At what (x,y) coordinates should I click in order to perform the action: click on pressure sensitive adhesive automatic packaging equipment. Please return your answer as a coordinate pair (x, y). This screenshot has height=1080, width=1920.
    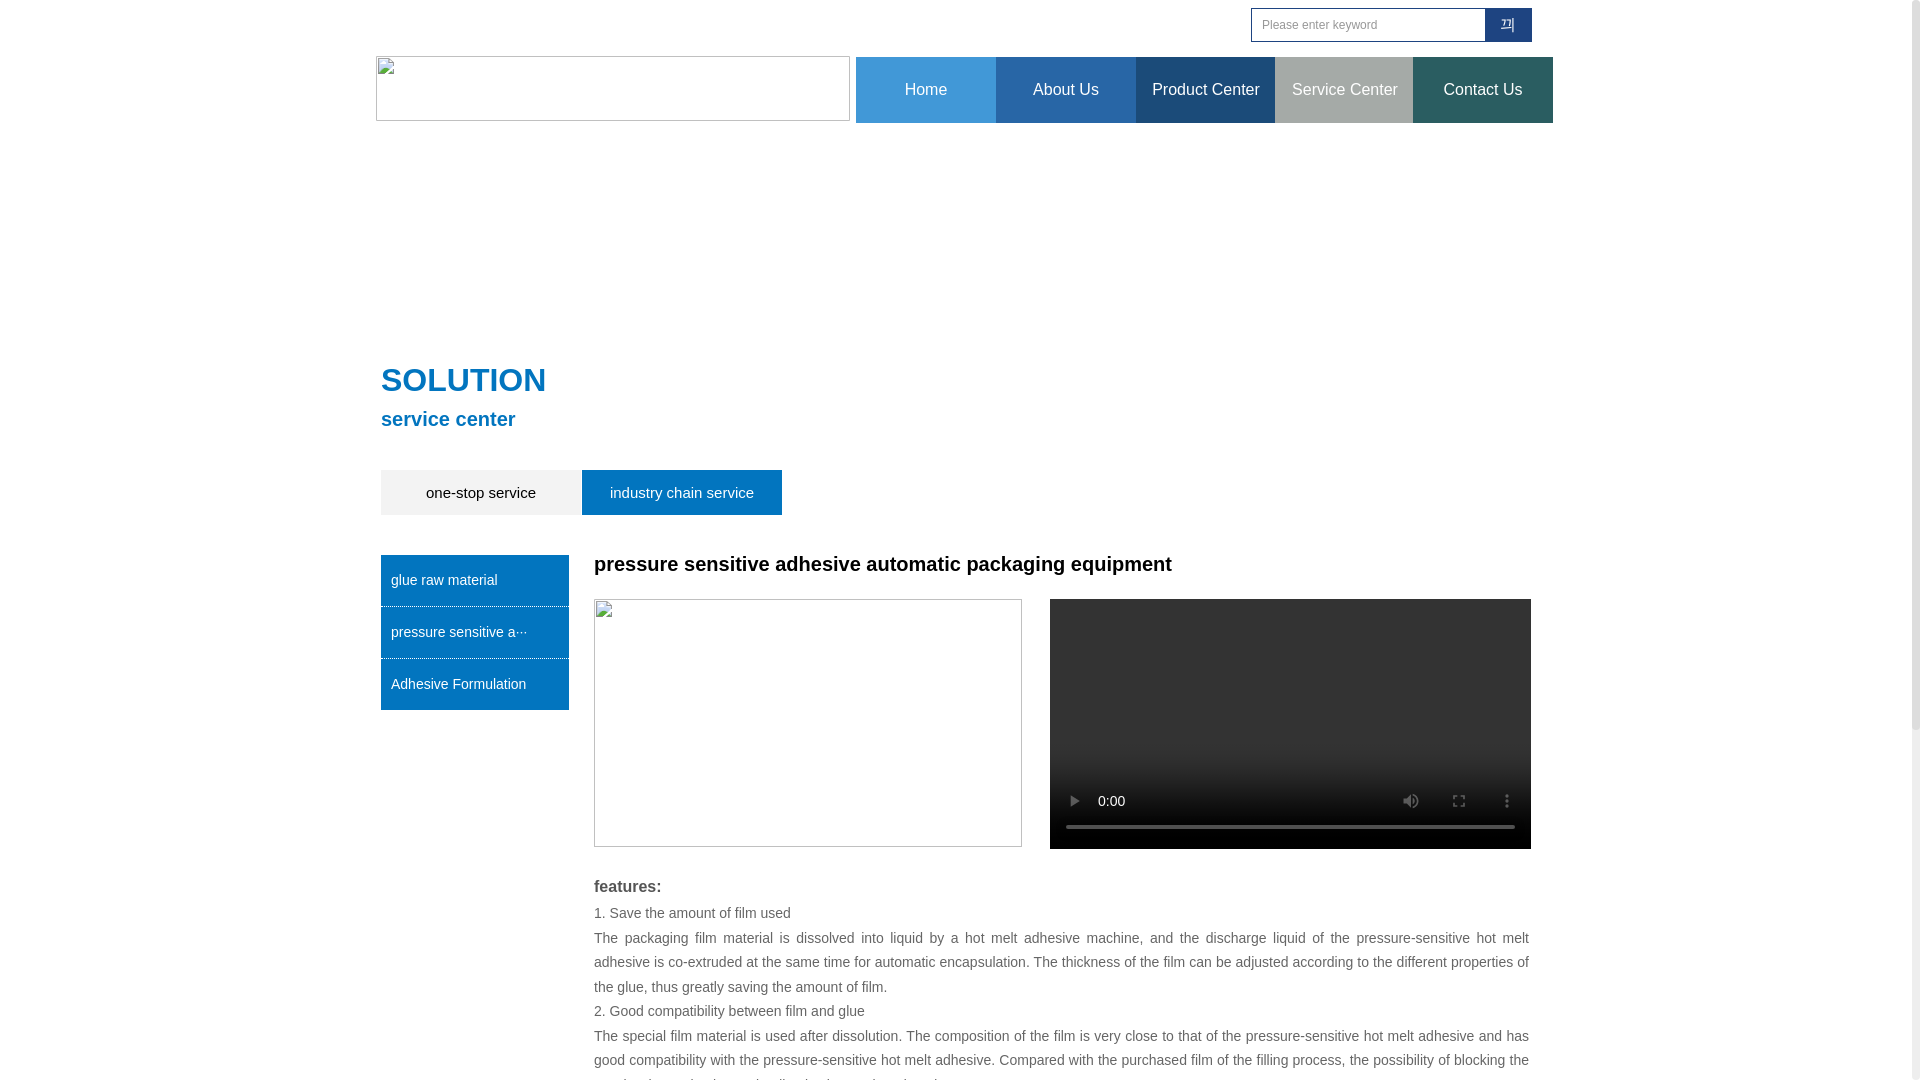
    Looking at the image, I should click on (474, 631).